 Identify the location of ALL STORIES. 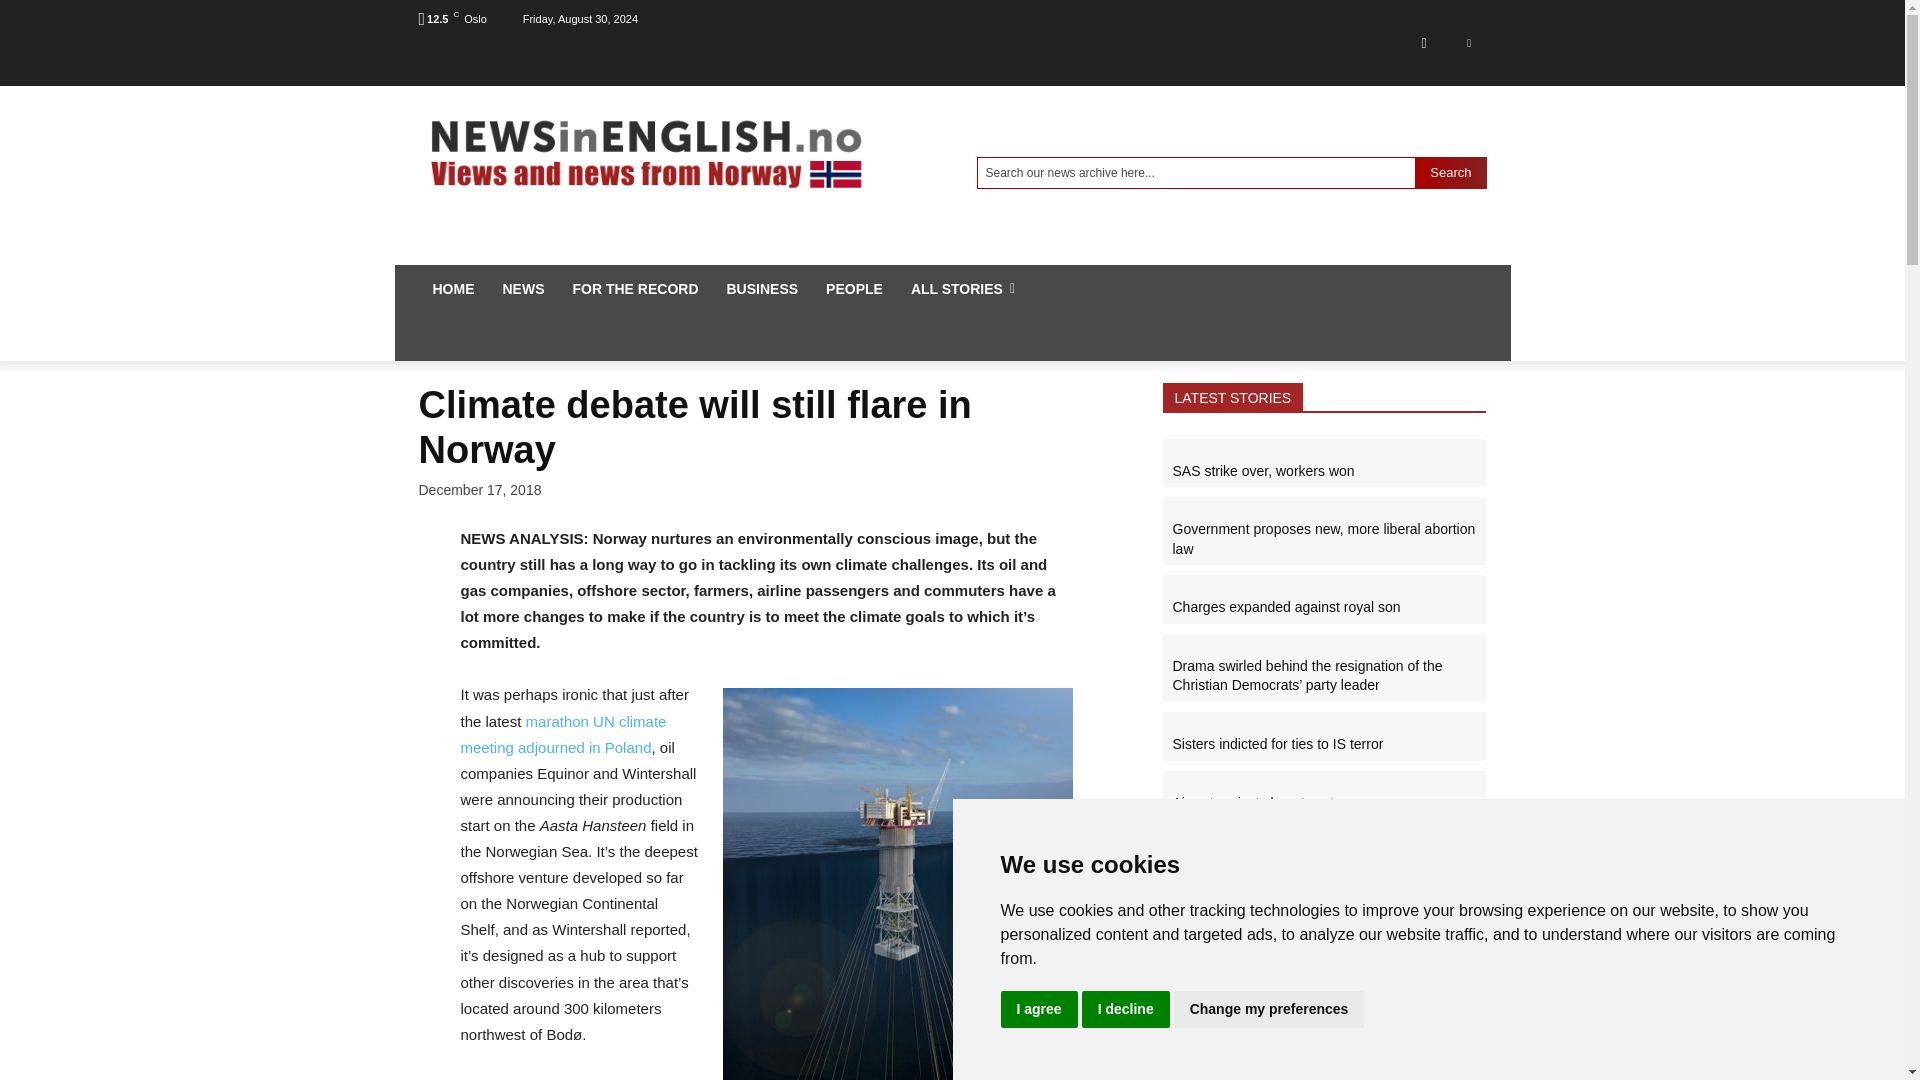
(962, 288).